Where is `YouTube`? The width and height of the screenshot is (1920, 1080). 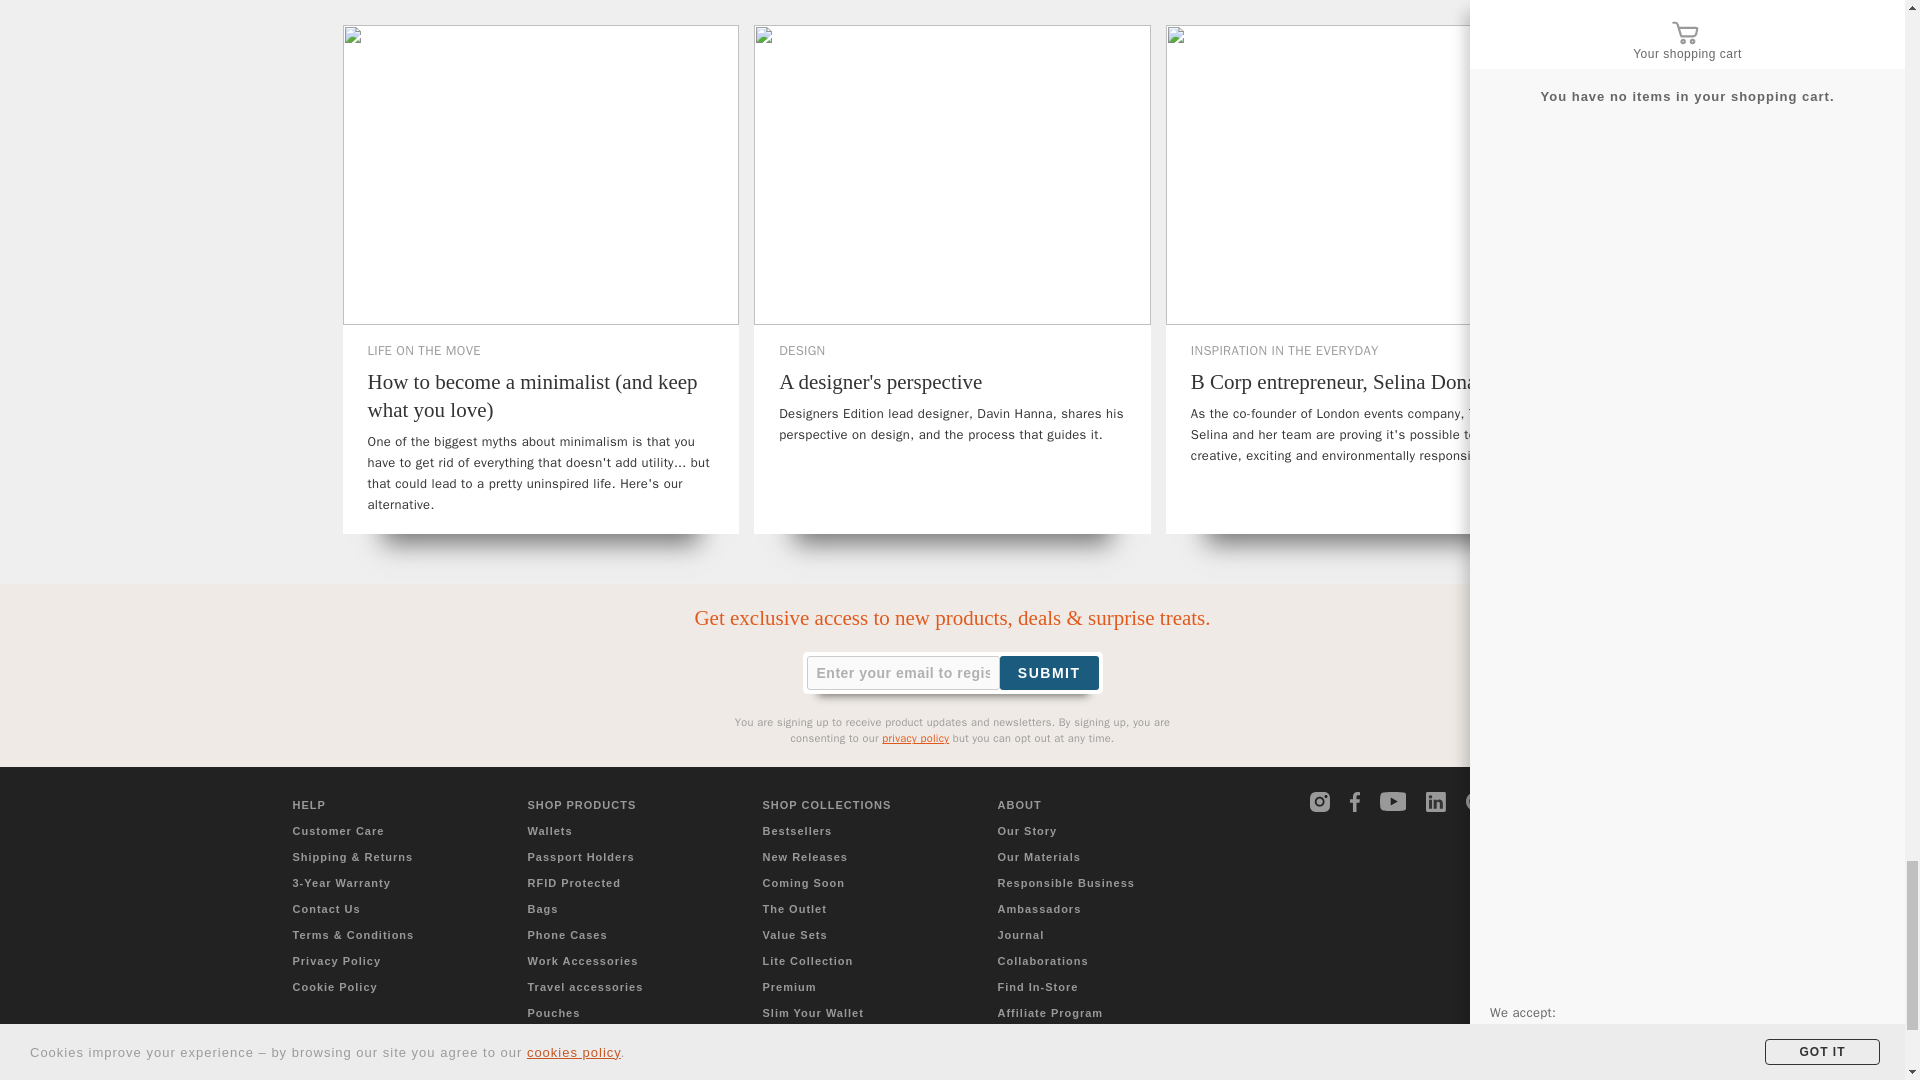 YouTube is located at coordinates (1394, 801).